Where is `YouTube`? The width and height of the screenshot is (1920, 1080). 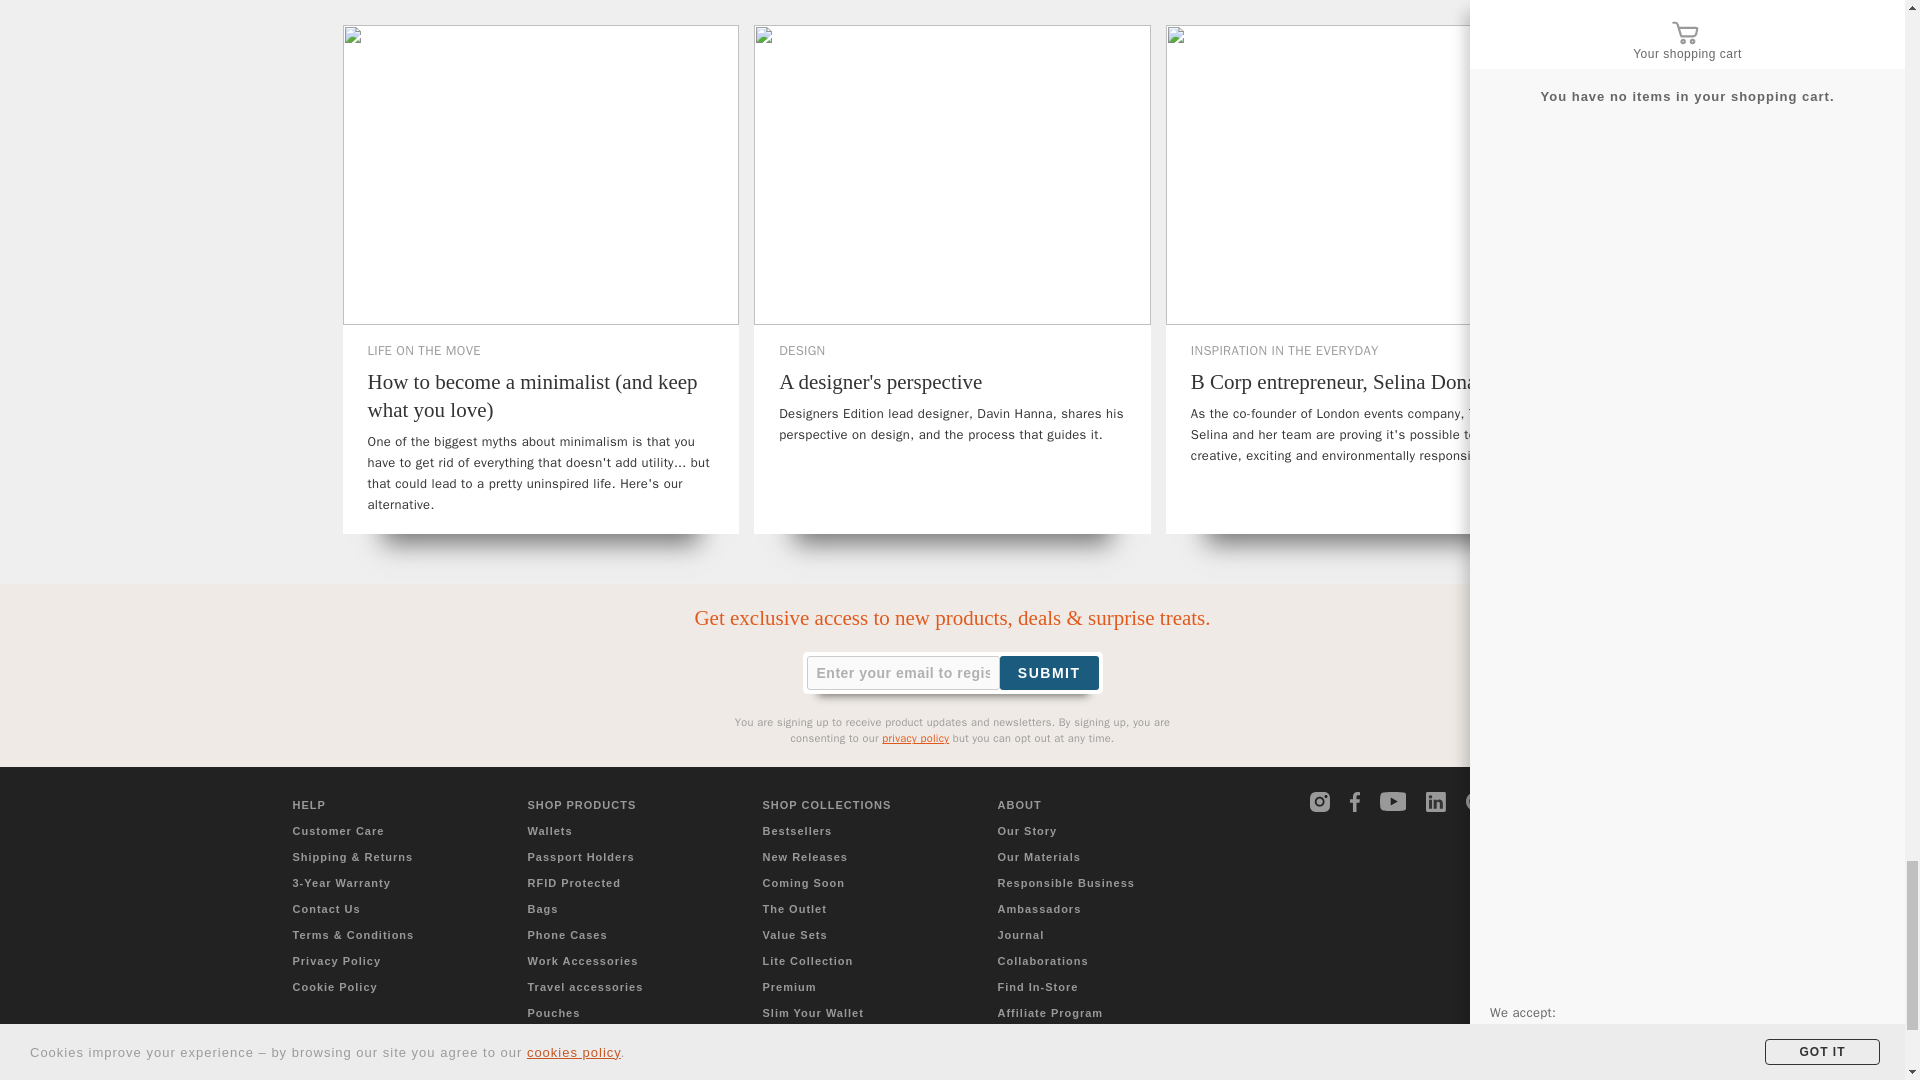 YouTube is located at coordinates (1394, 801).